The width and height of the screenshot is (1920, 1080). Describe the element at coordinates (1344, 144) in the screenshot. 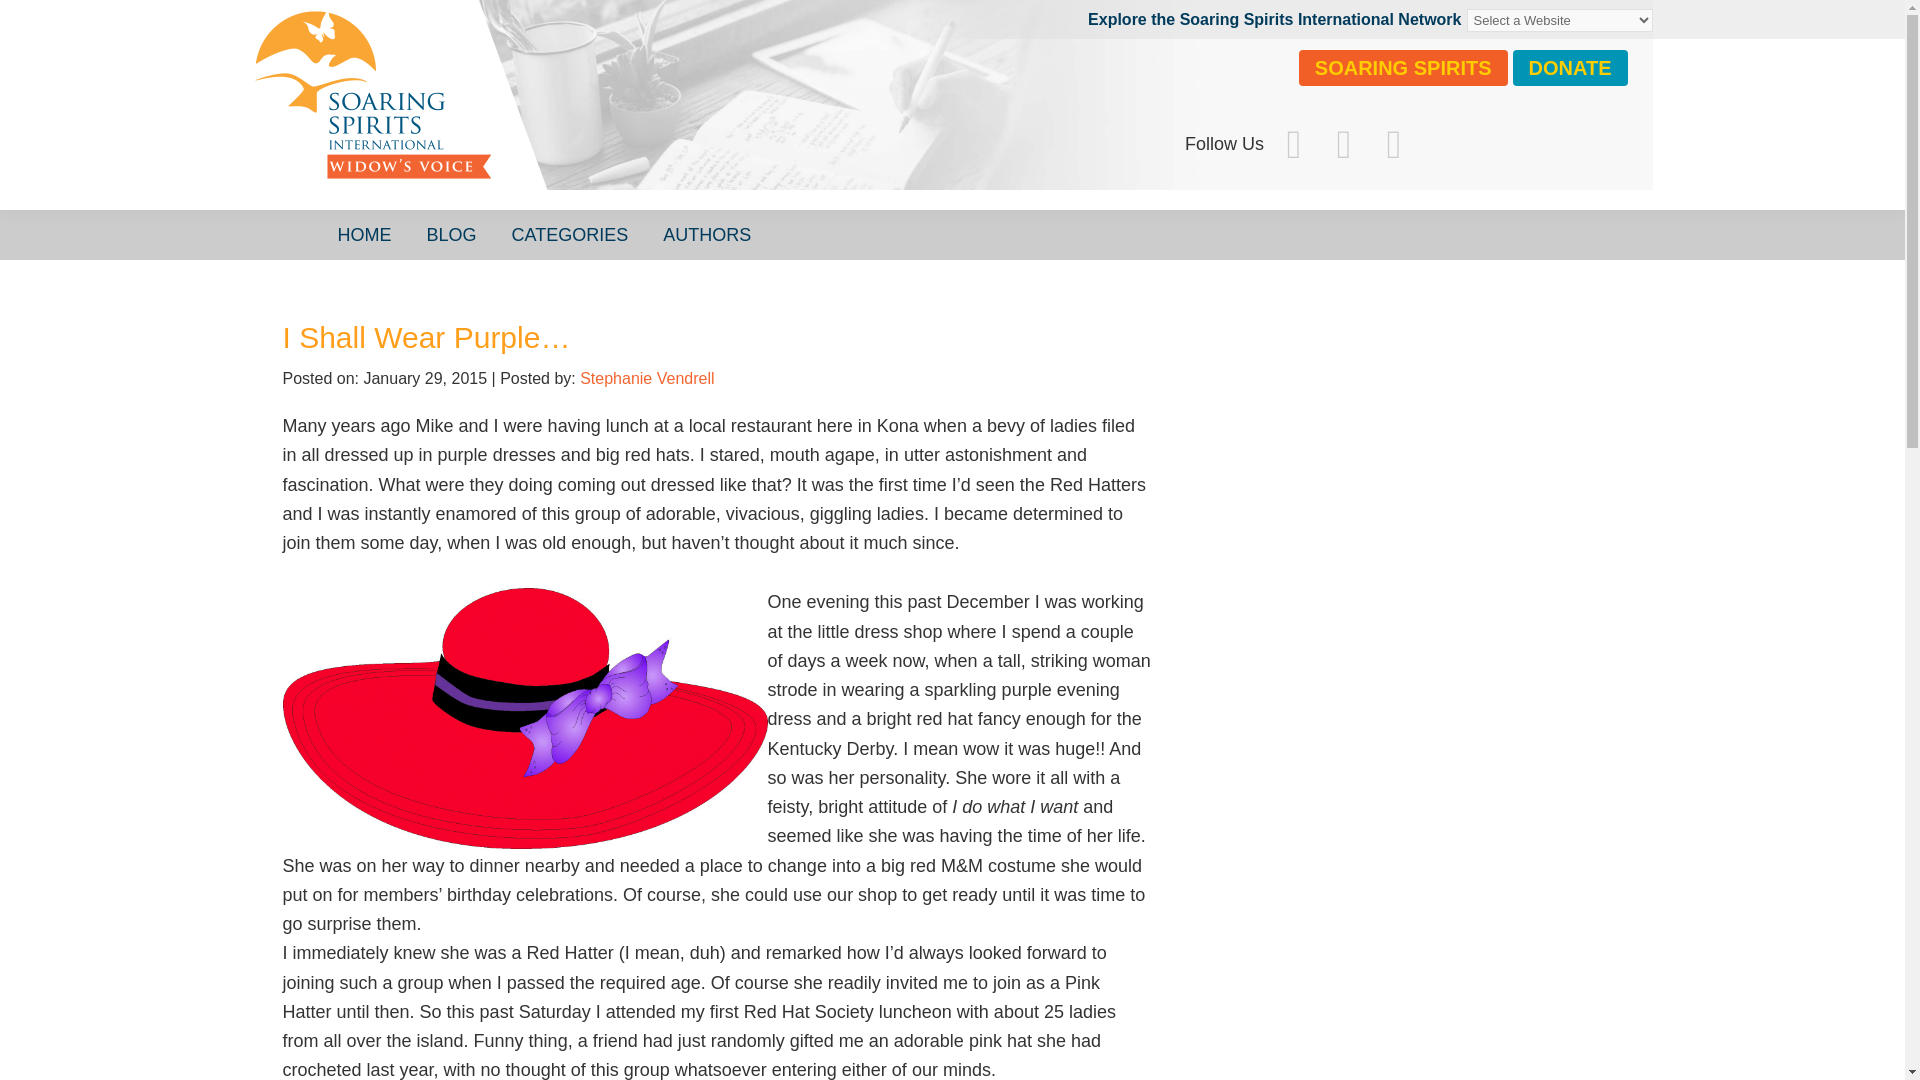

I see `Instagram` at that location.